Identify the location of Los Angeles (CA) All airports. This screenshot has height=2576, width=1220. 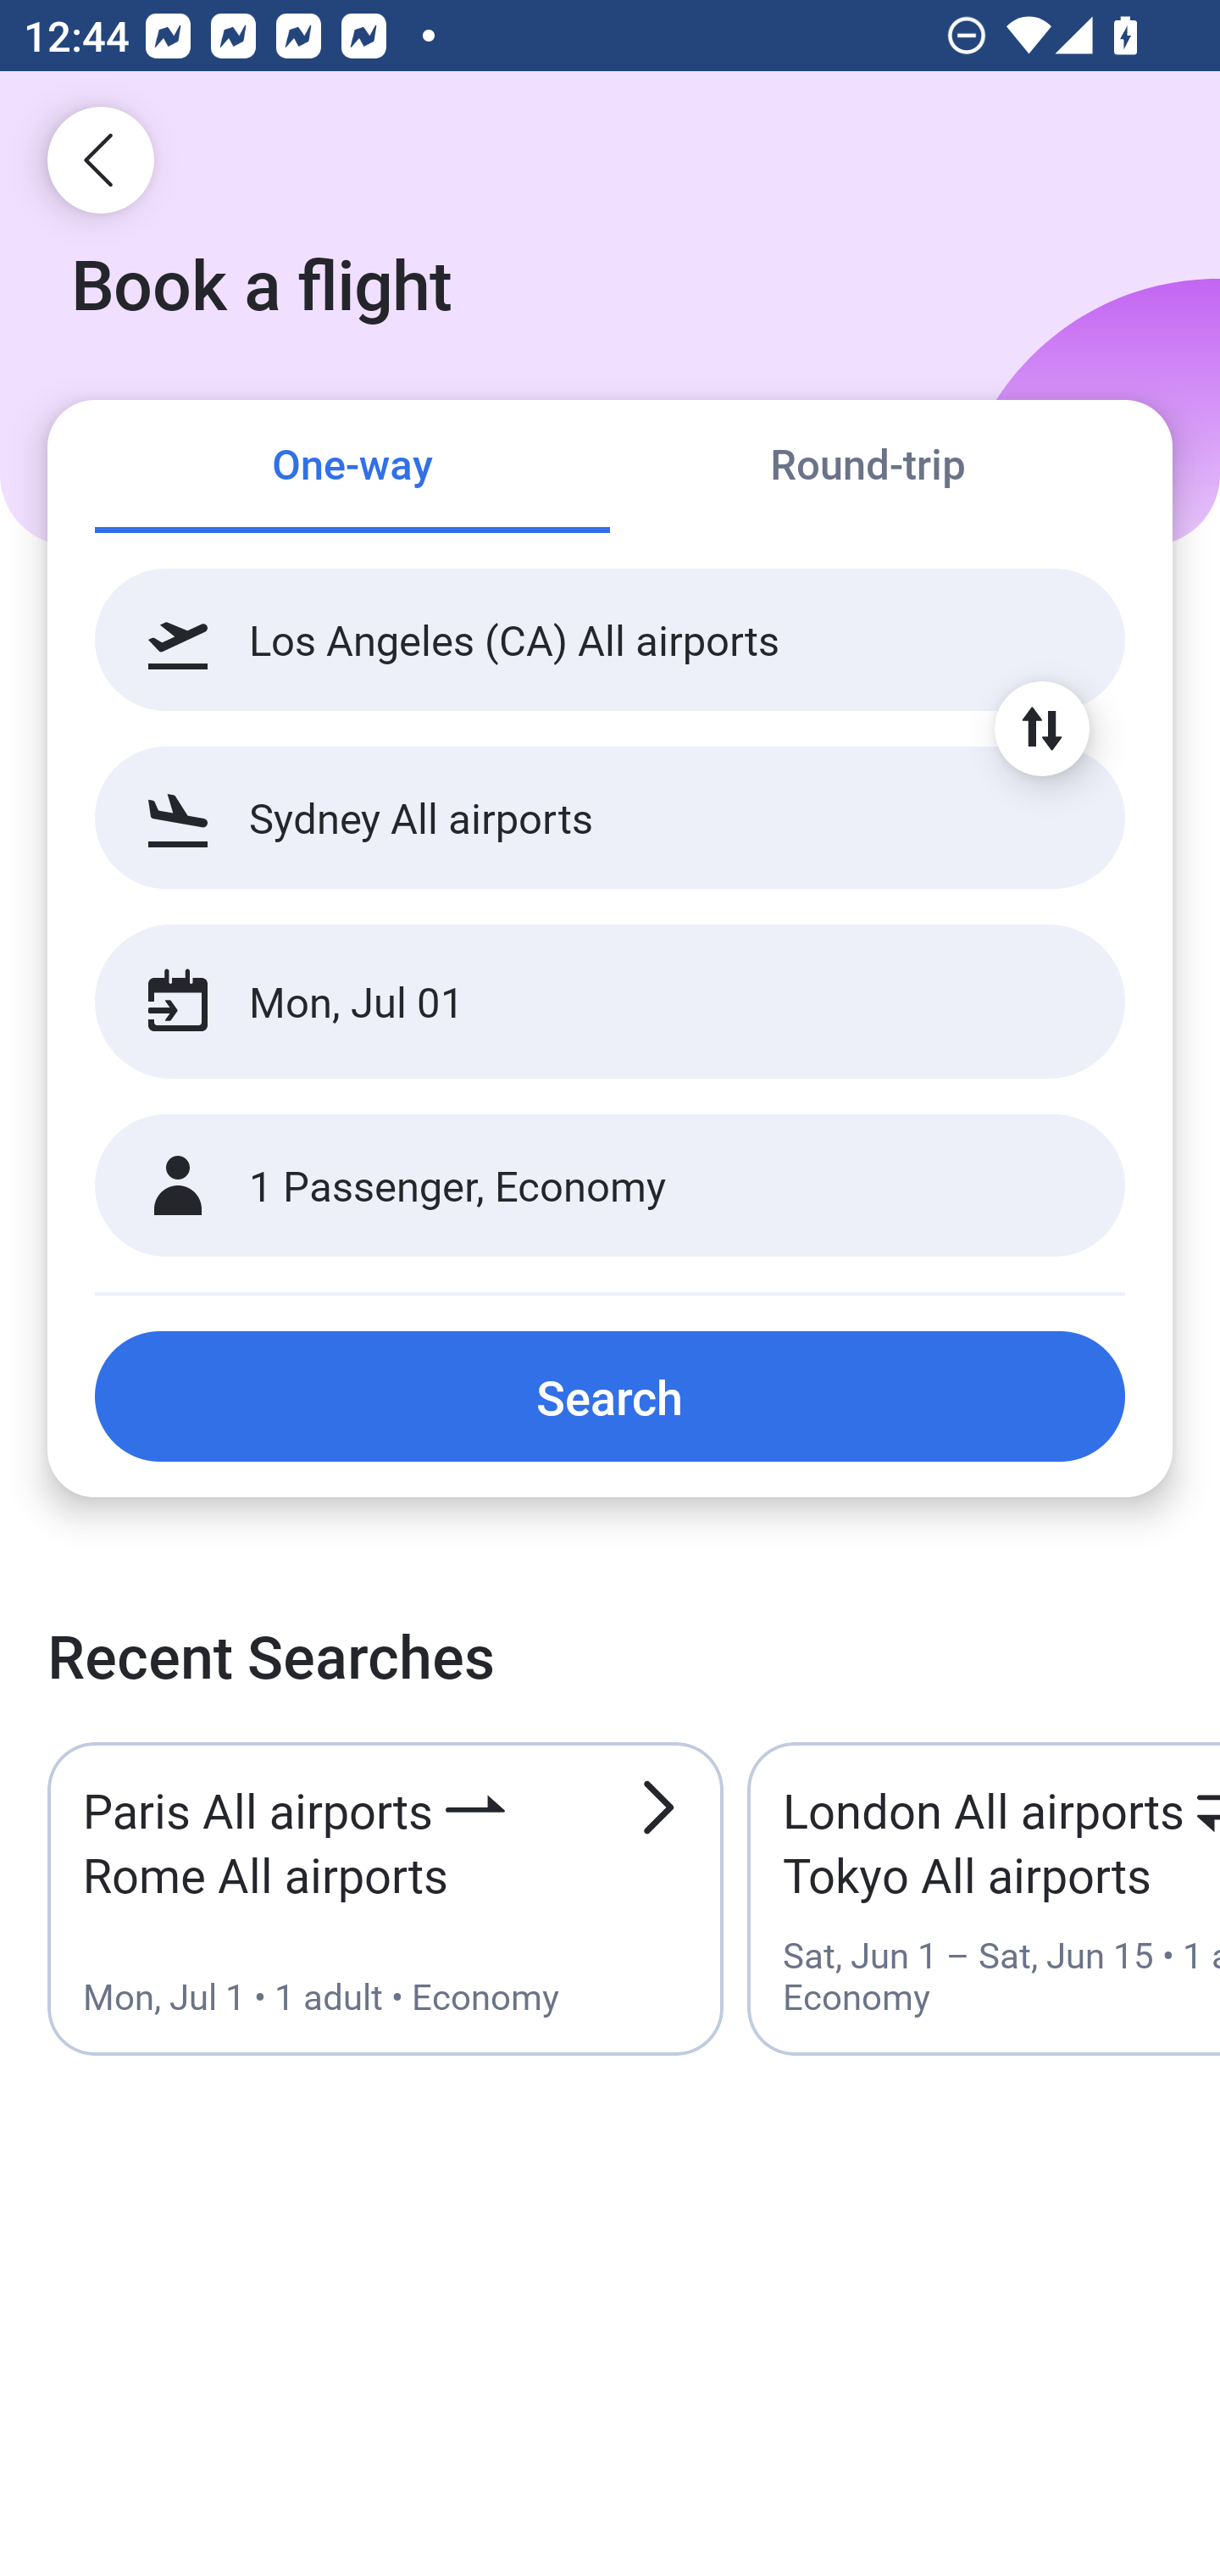
(610, 640).